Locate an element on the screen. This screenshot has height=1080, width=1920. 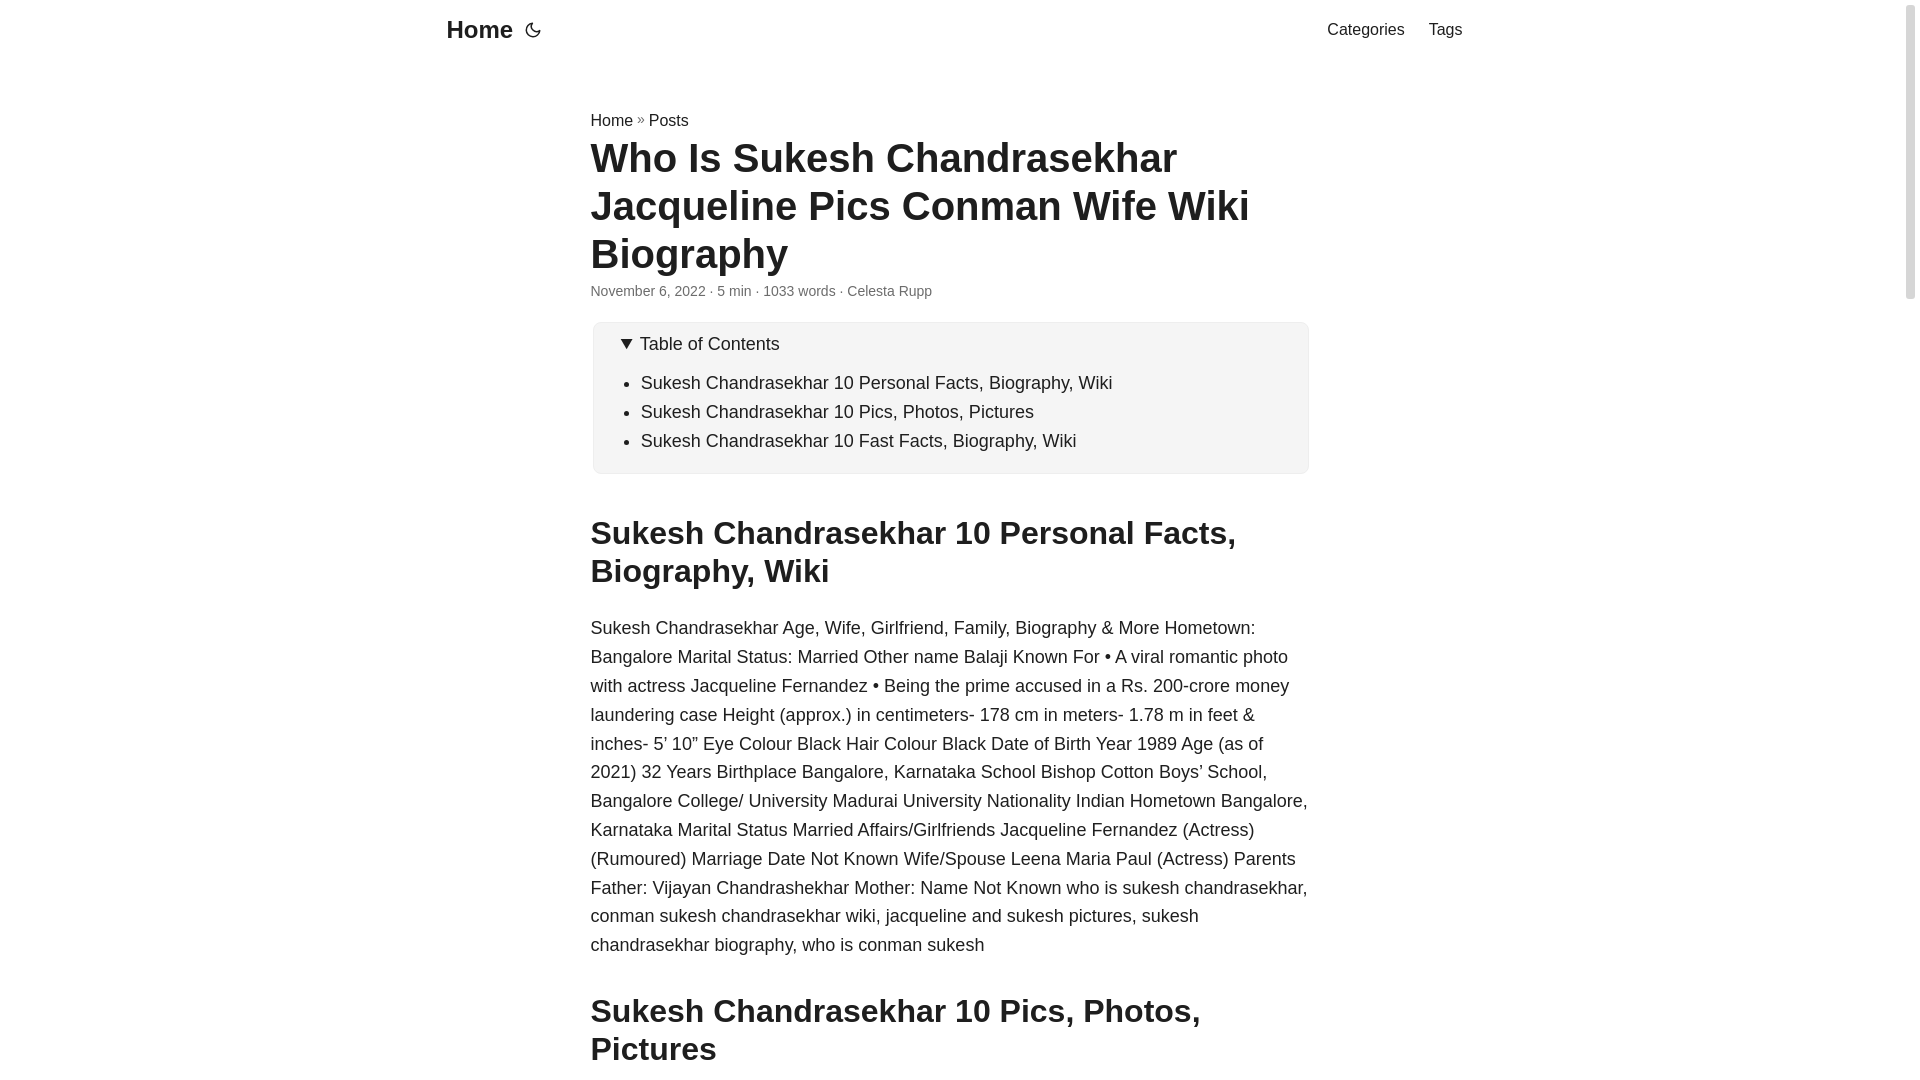
Sukesh Chandrasekhar 10 Pics, Photos, Pictures is located at coordinates (838, 412).